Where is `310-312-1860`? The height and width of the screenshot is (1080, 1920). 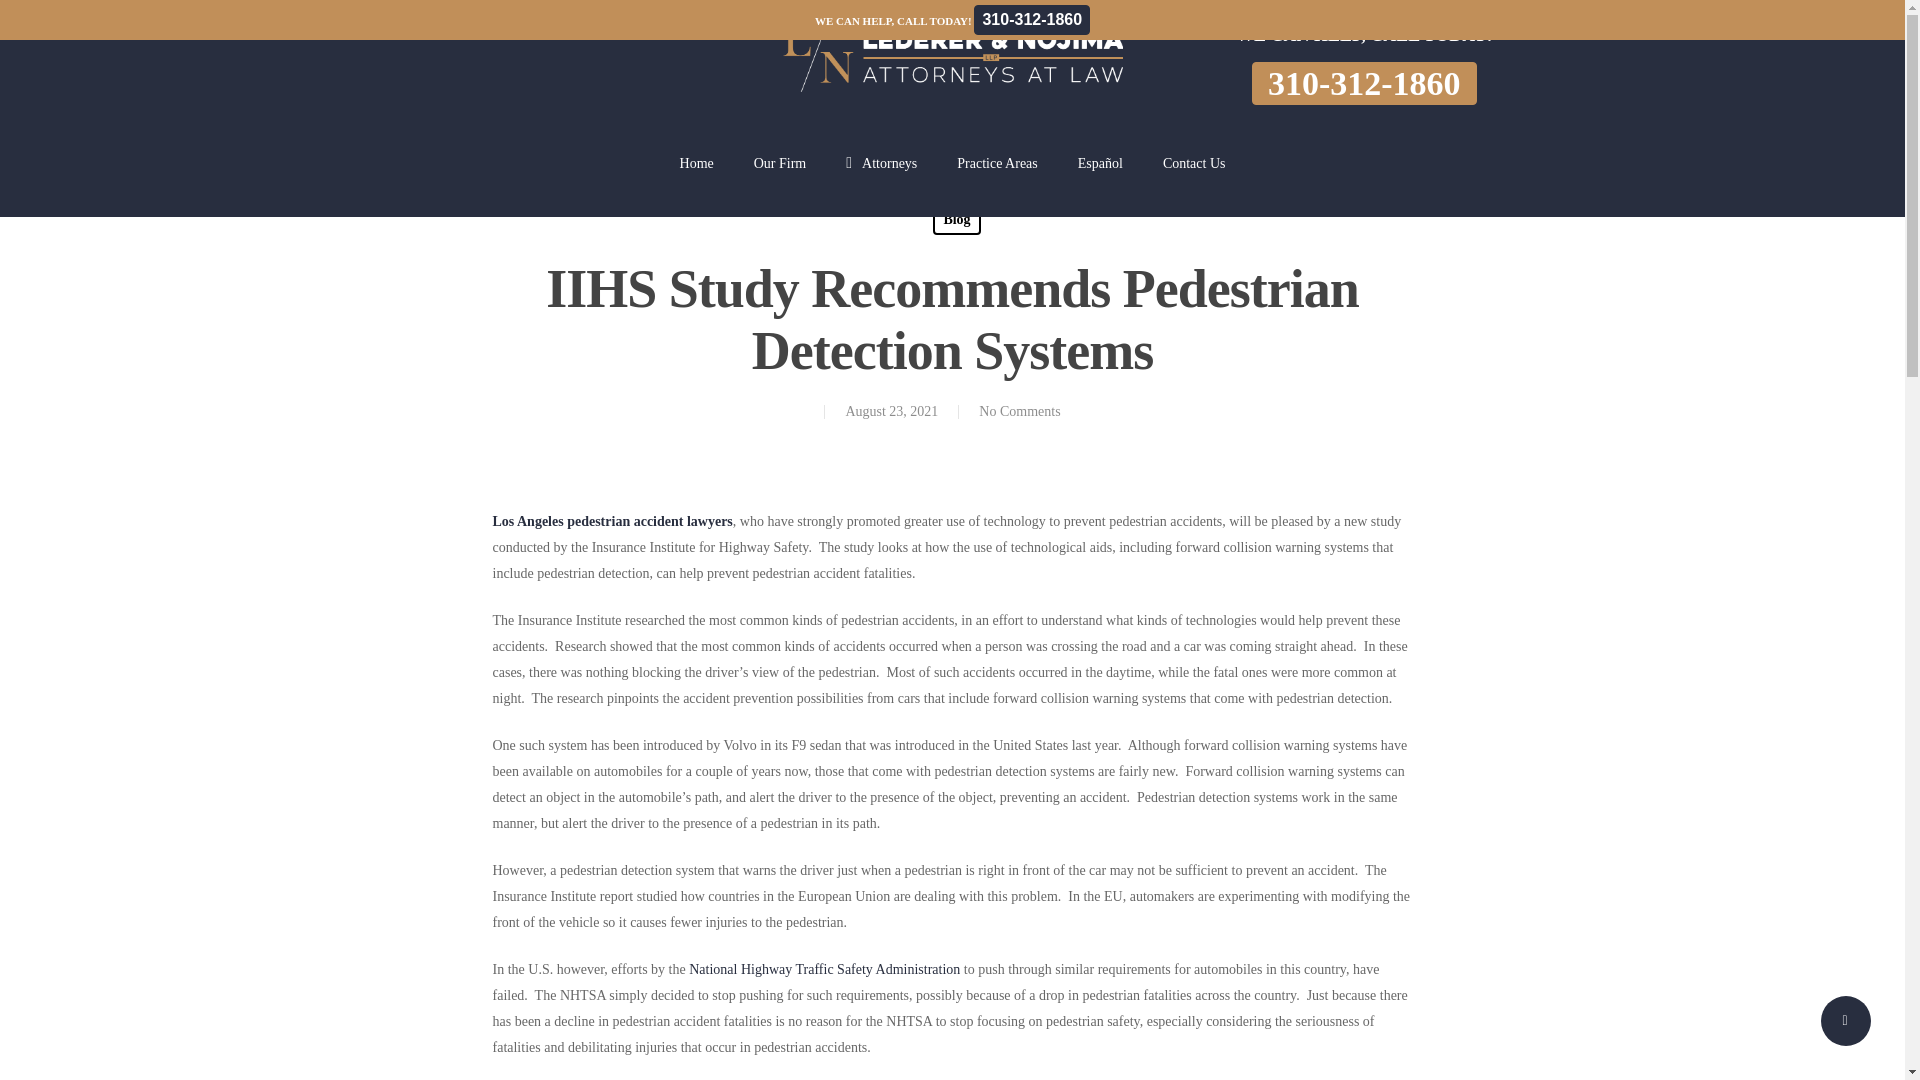 310-312-1860 is located at coordinates (1032, 20).